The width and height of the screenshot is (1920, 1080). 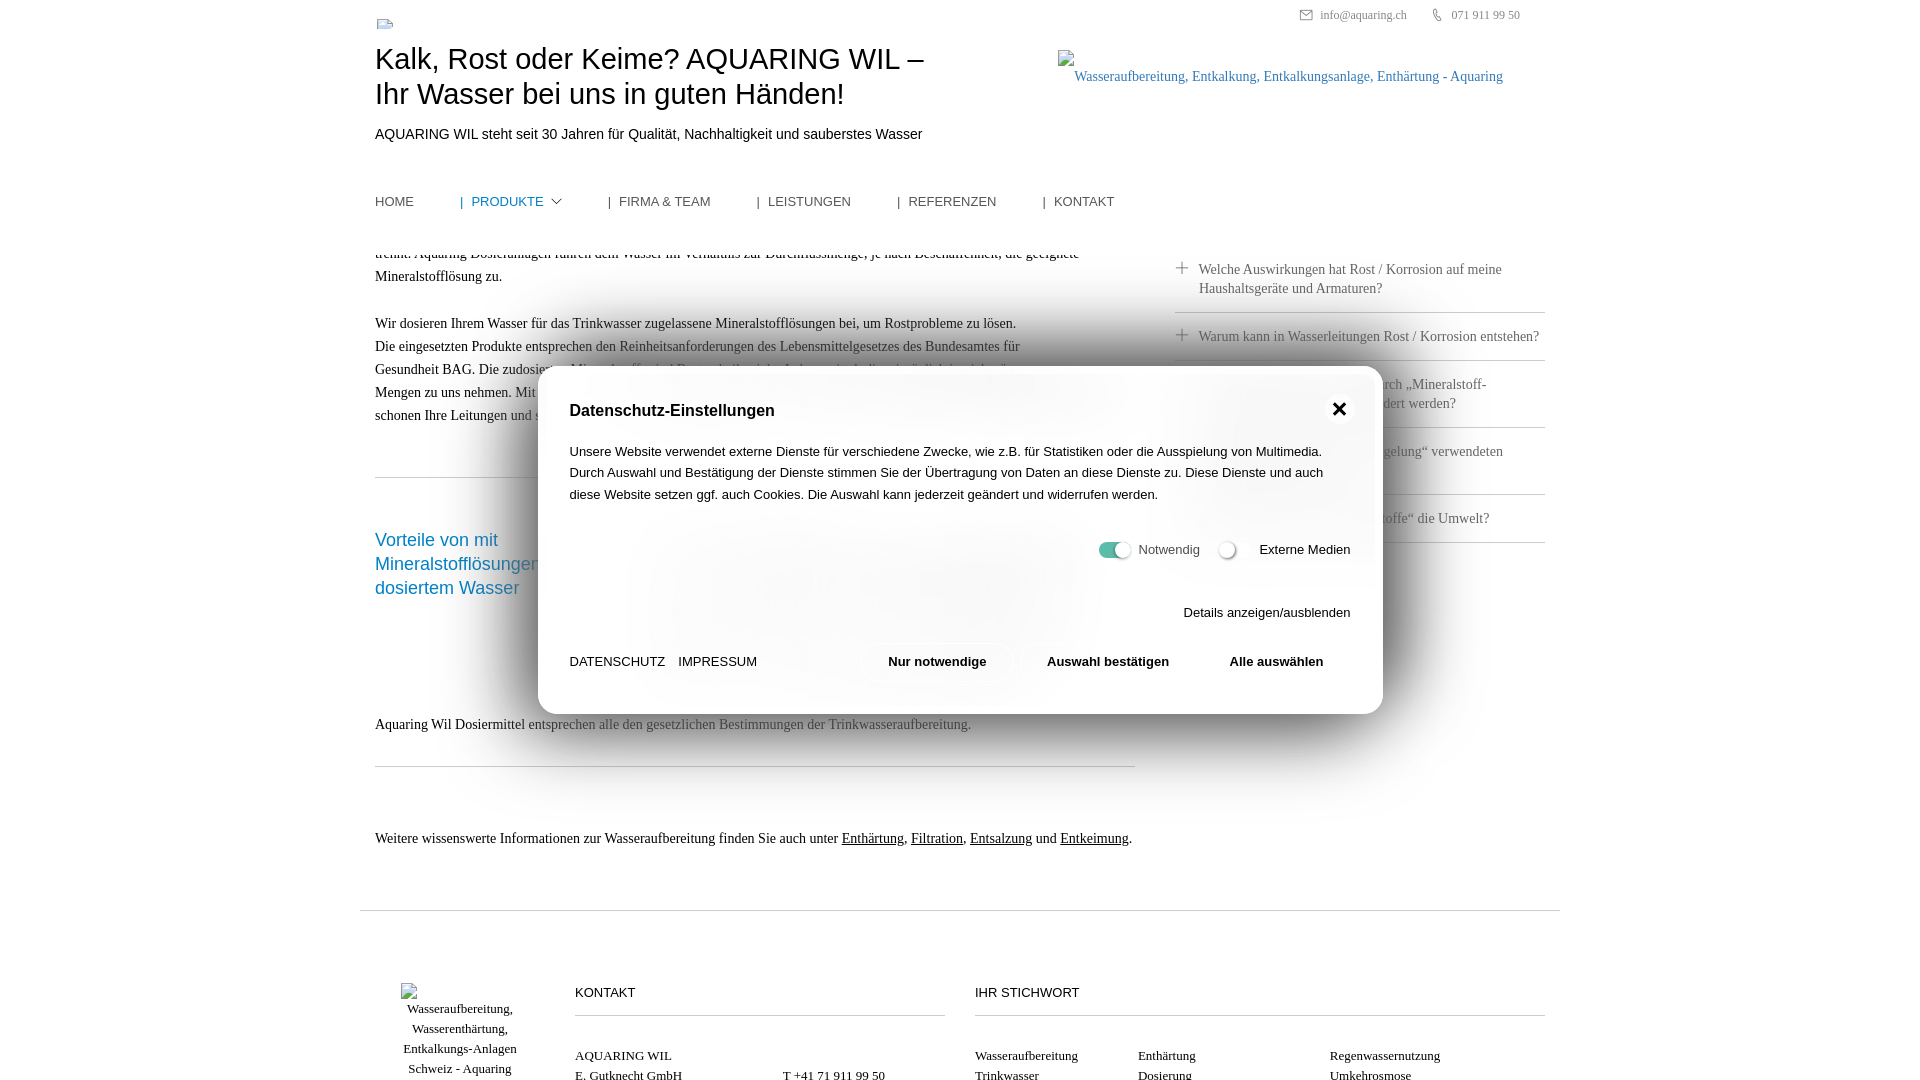 What do you see at coordinates (937, 662) in the screenshot?
I see `Nur notwendige` at bounding box center [937, 662].